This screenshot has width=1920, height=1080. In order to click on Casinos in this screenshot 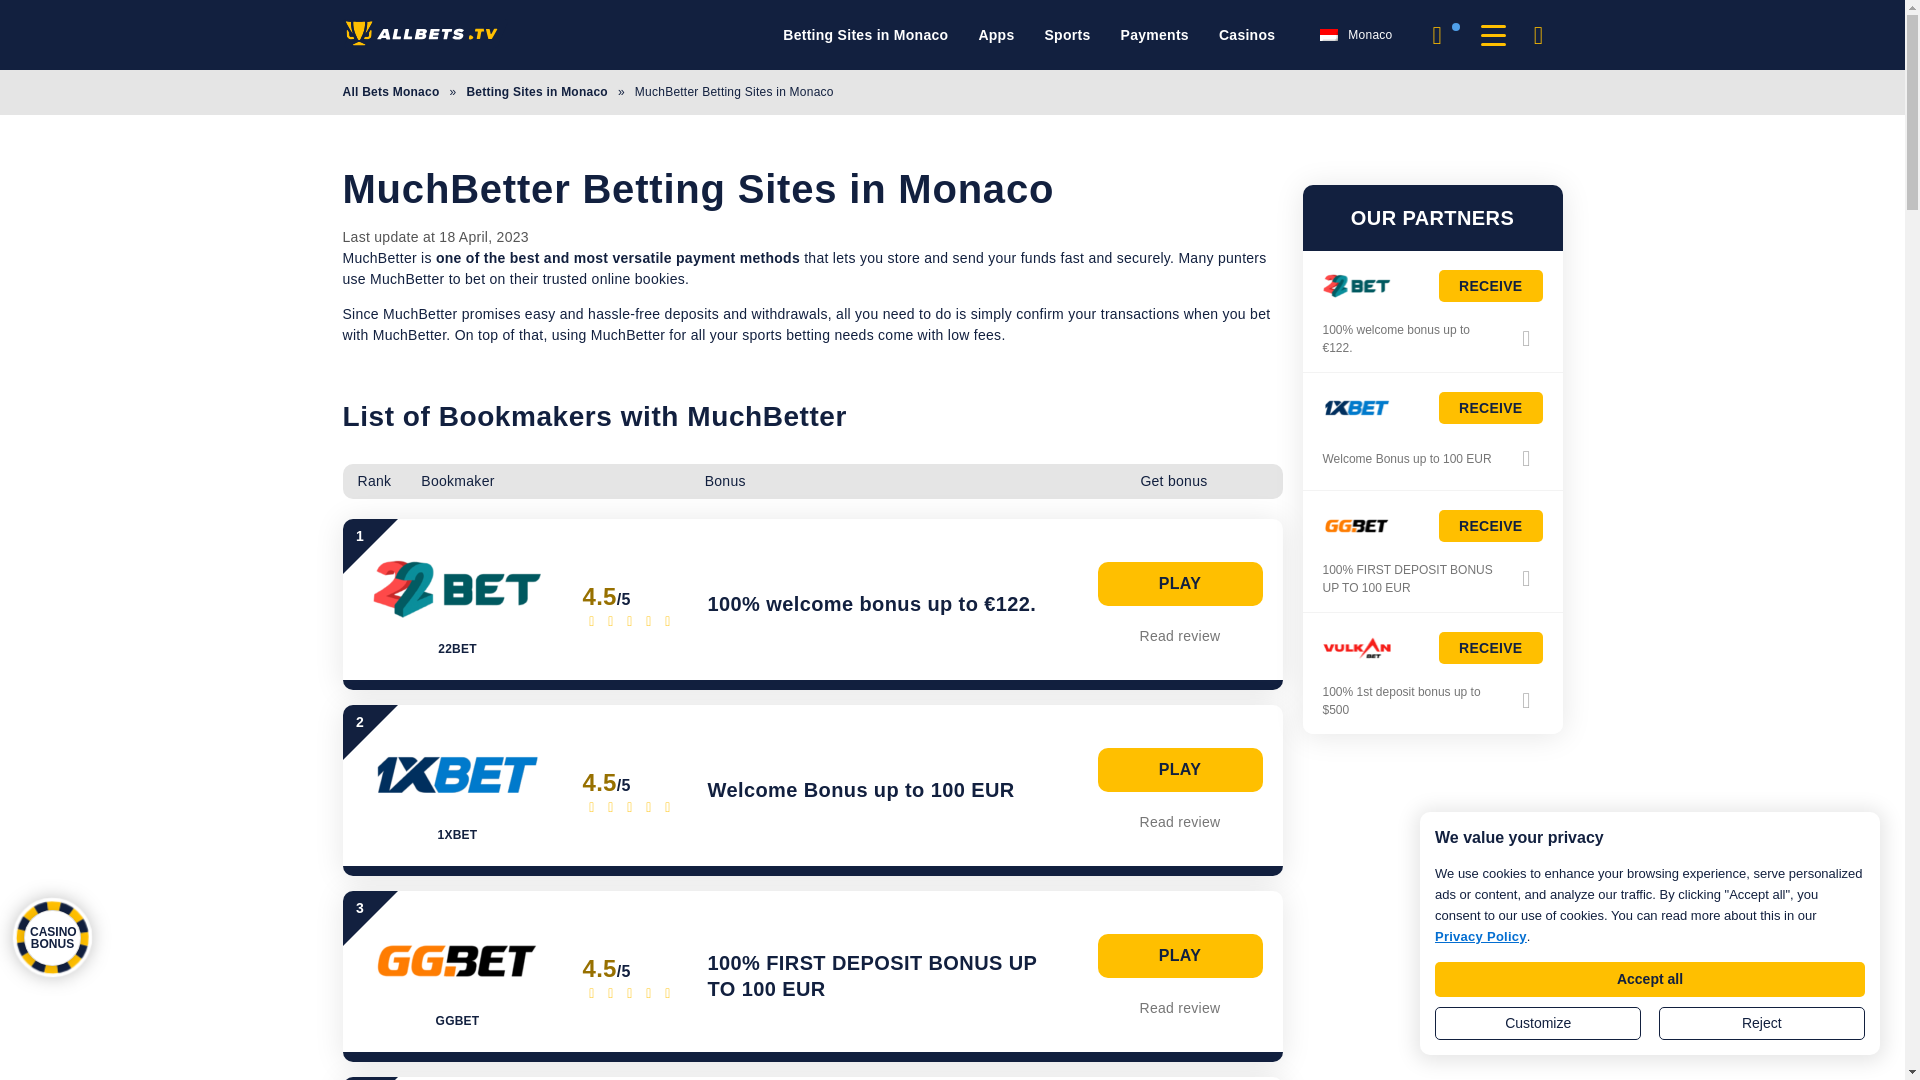, I will do `click(1246, 35)`.